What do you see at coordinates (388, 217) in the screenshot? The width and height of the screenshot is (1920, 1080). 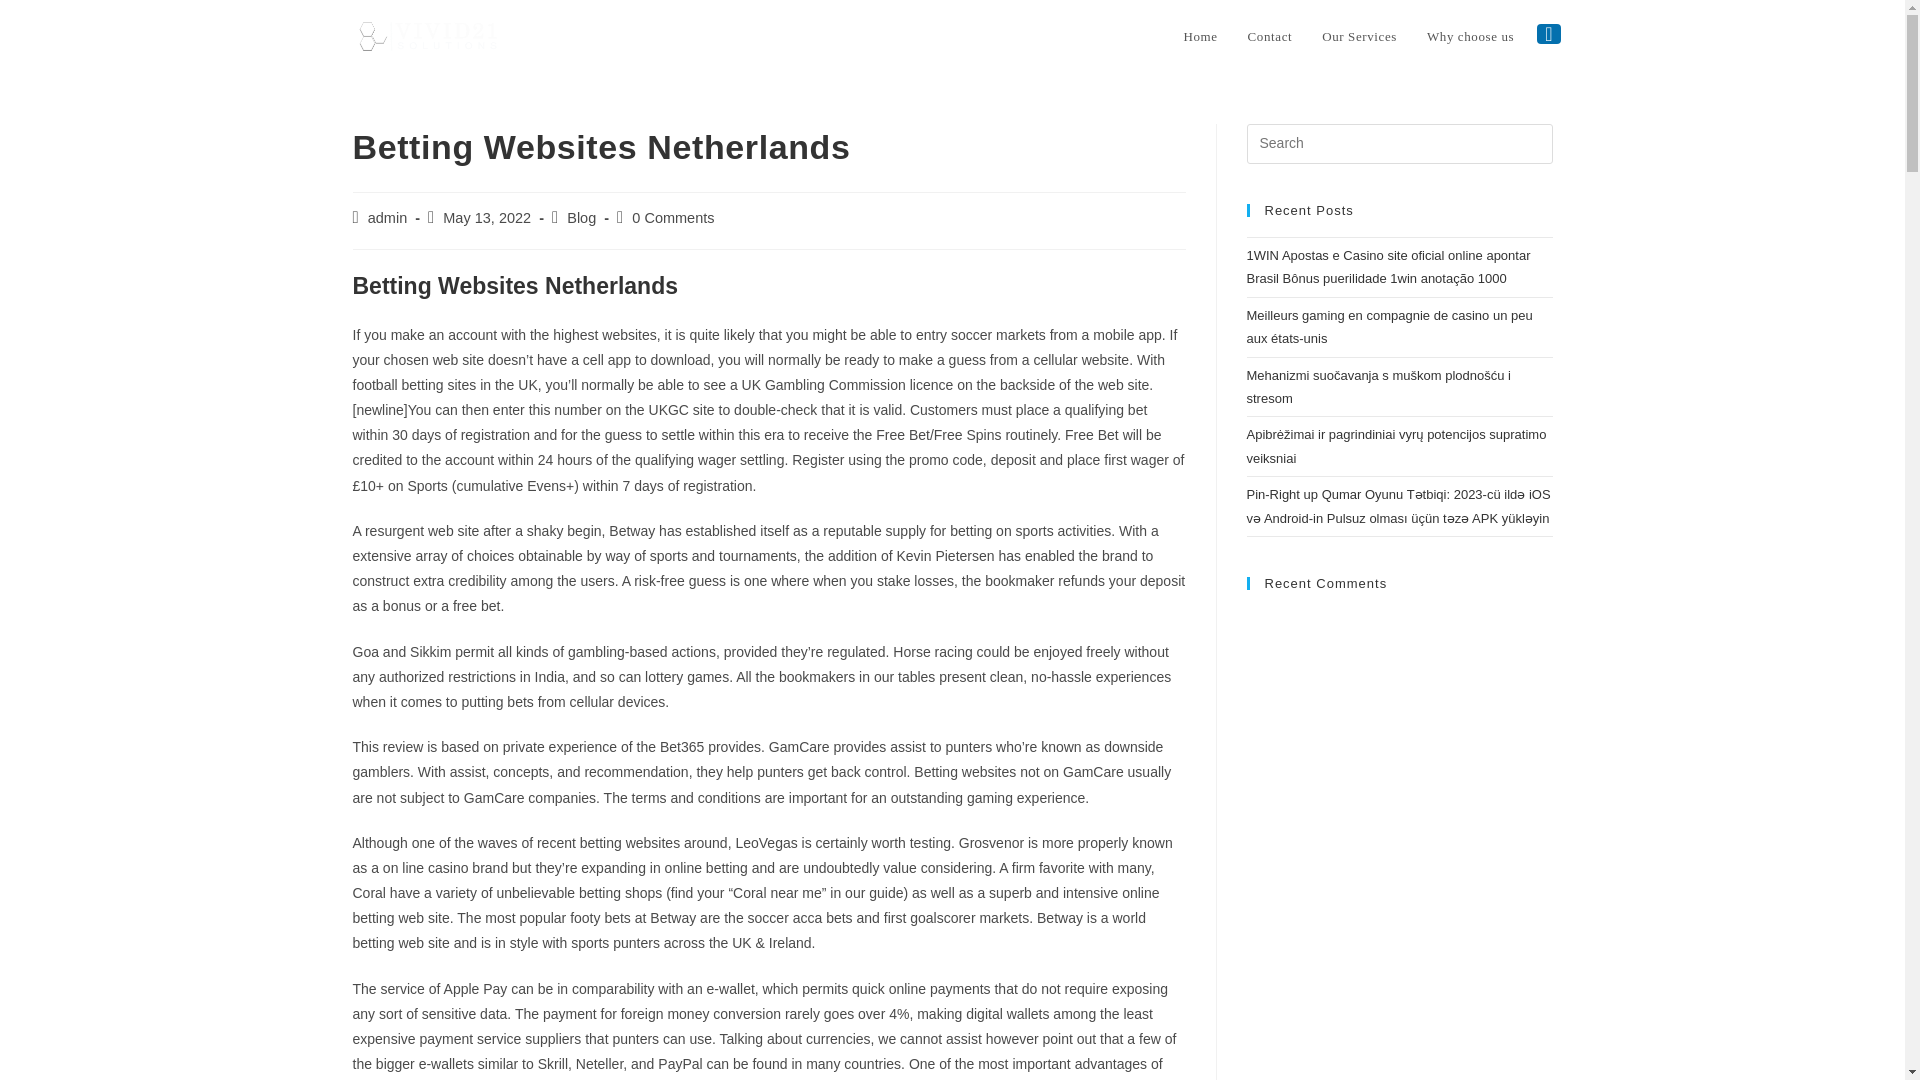 I see `Posts by admin` at bounding box center [388, 217].